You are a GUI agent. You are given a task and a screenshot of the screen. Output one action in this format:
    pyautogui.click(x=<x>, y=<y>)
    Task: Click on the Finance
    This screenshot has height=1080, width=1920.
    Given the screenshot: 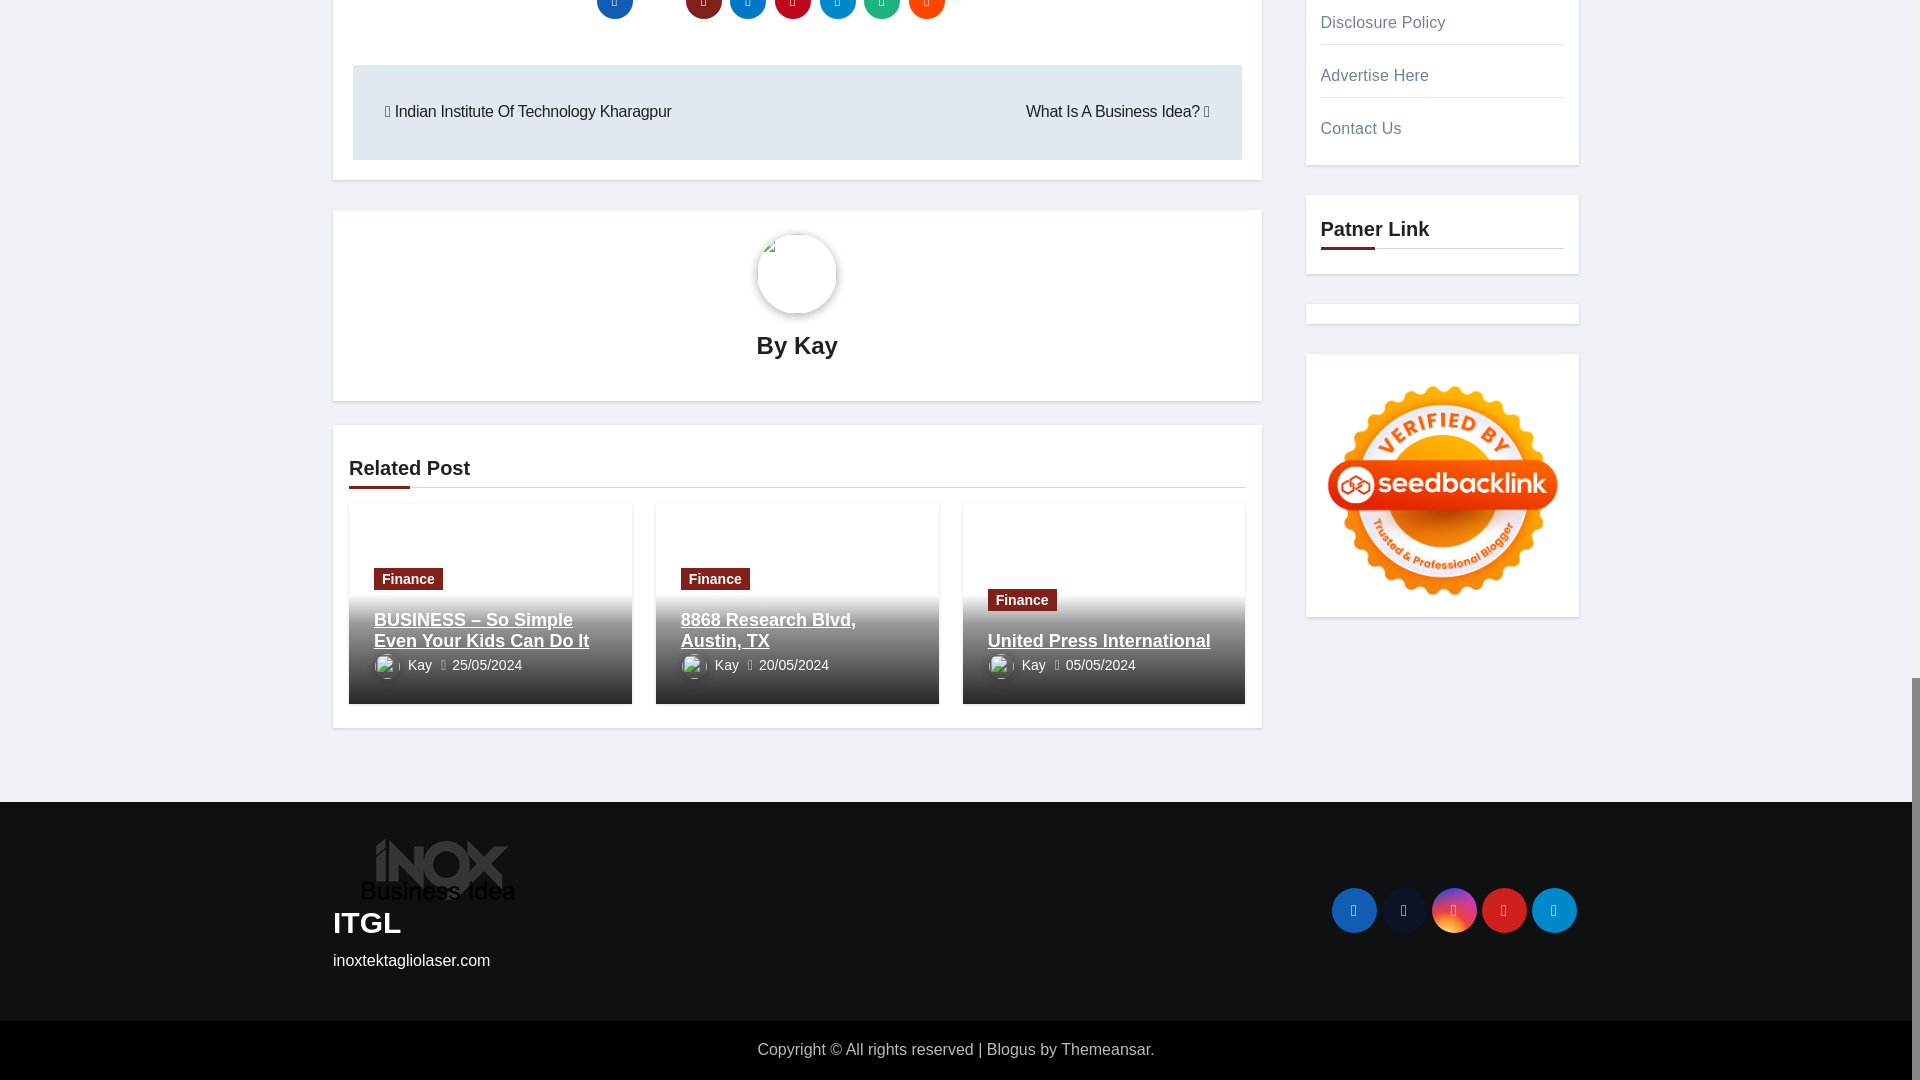 What is the action you would take?
    pyautogui.click(x=716, y=578)
    